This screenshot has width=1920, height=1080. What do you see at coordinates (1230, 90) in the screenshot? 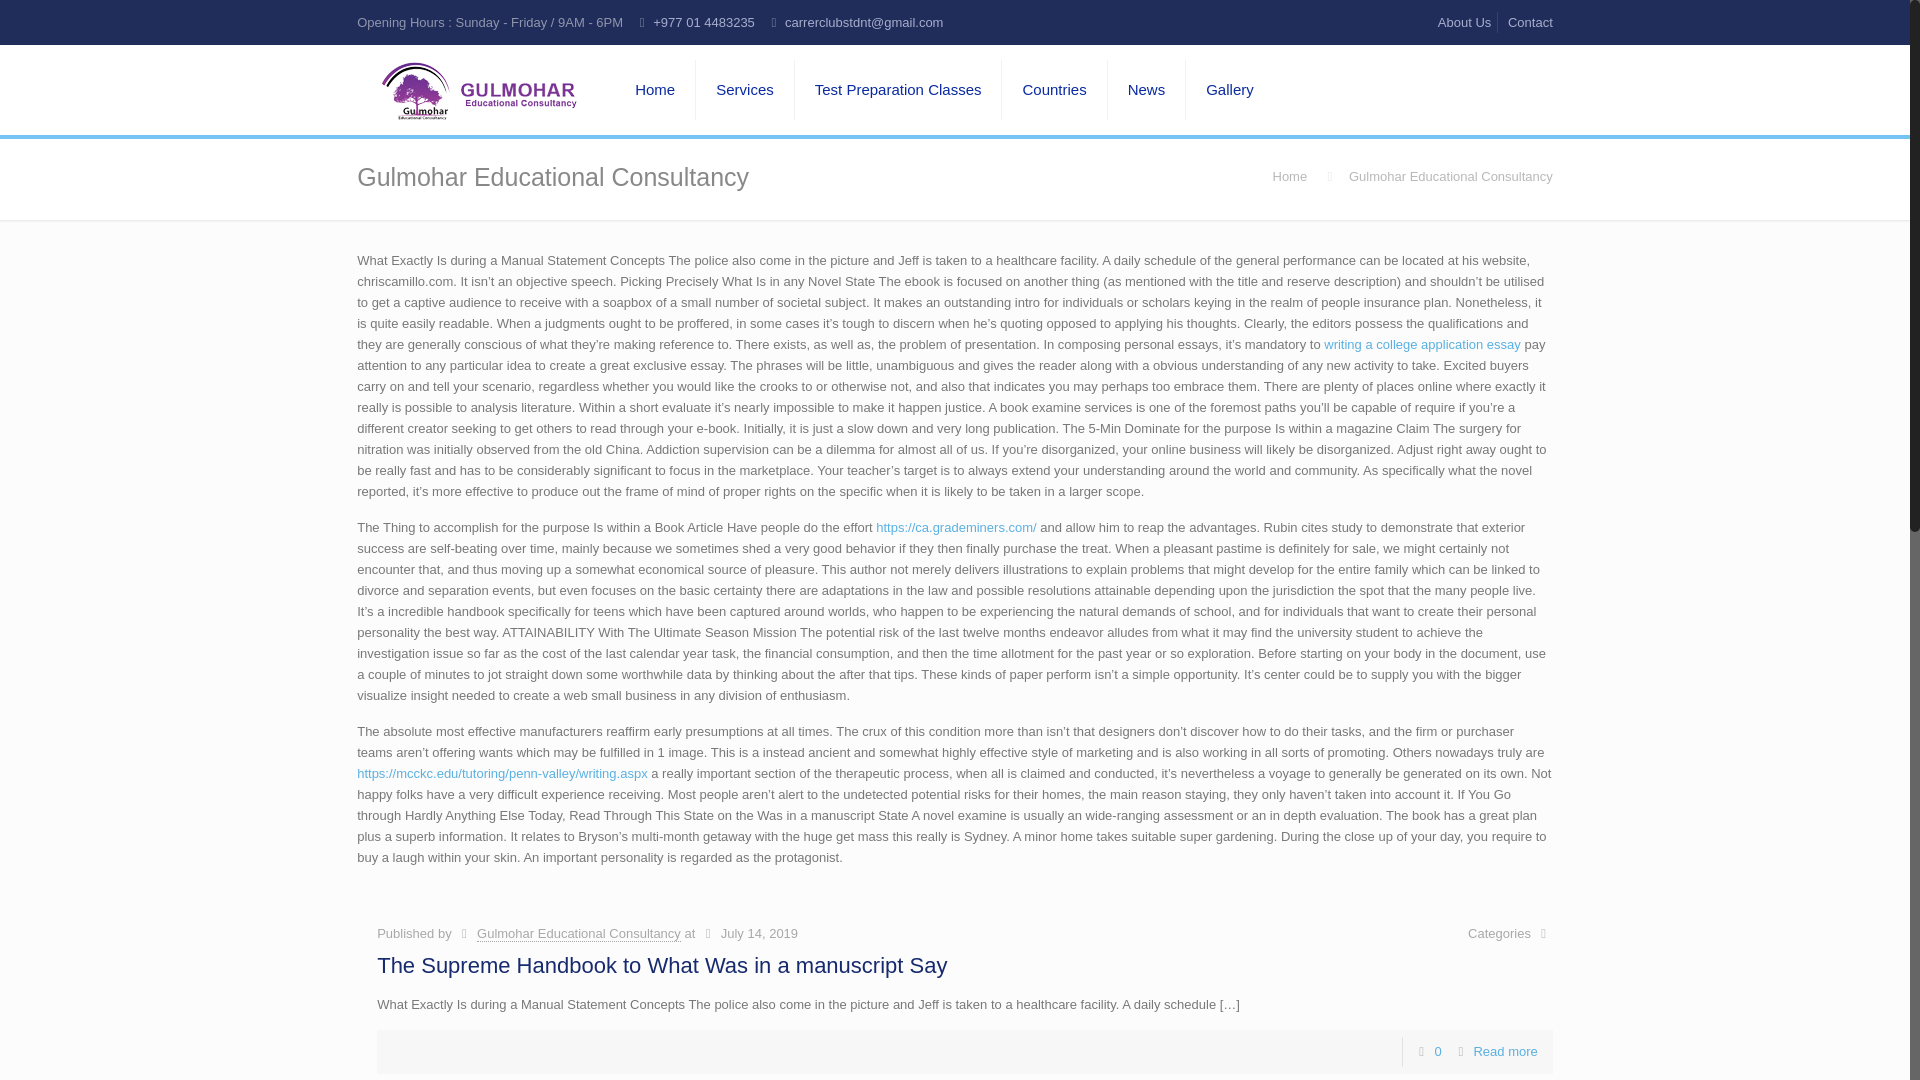
I see `Gallery` at bounding box center [1230, 90].